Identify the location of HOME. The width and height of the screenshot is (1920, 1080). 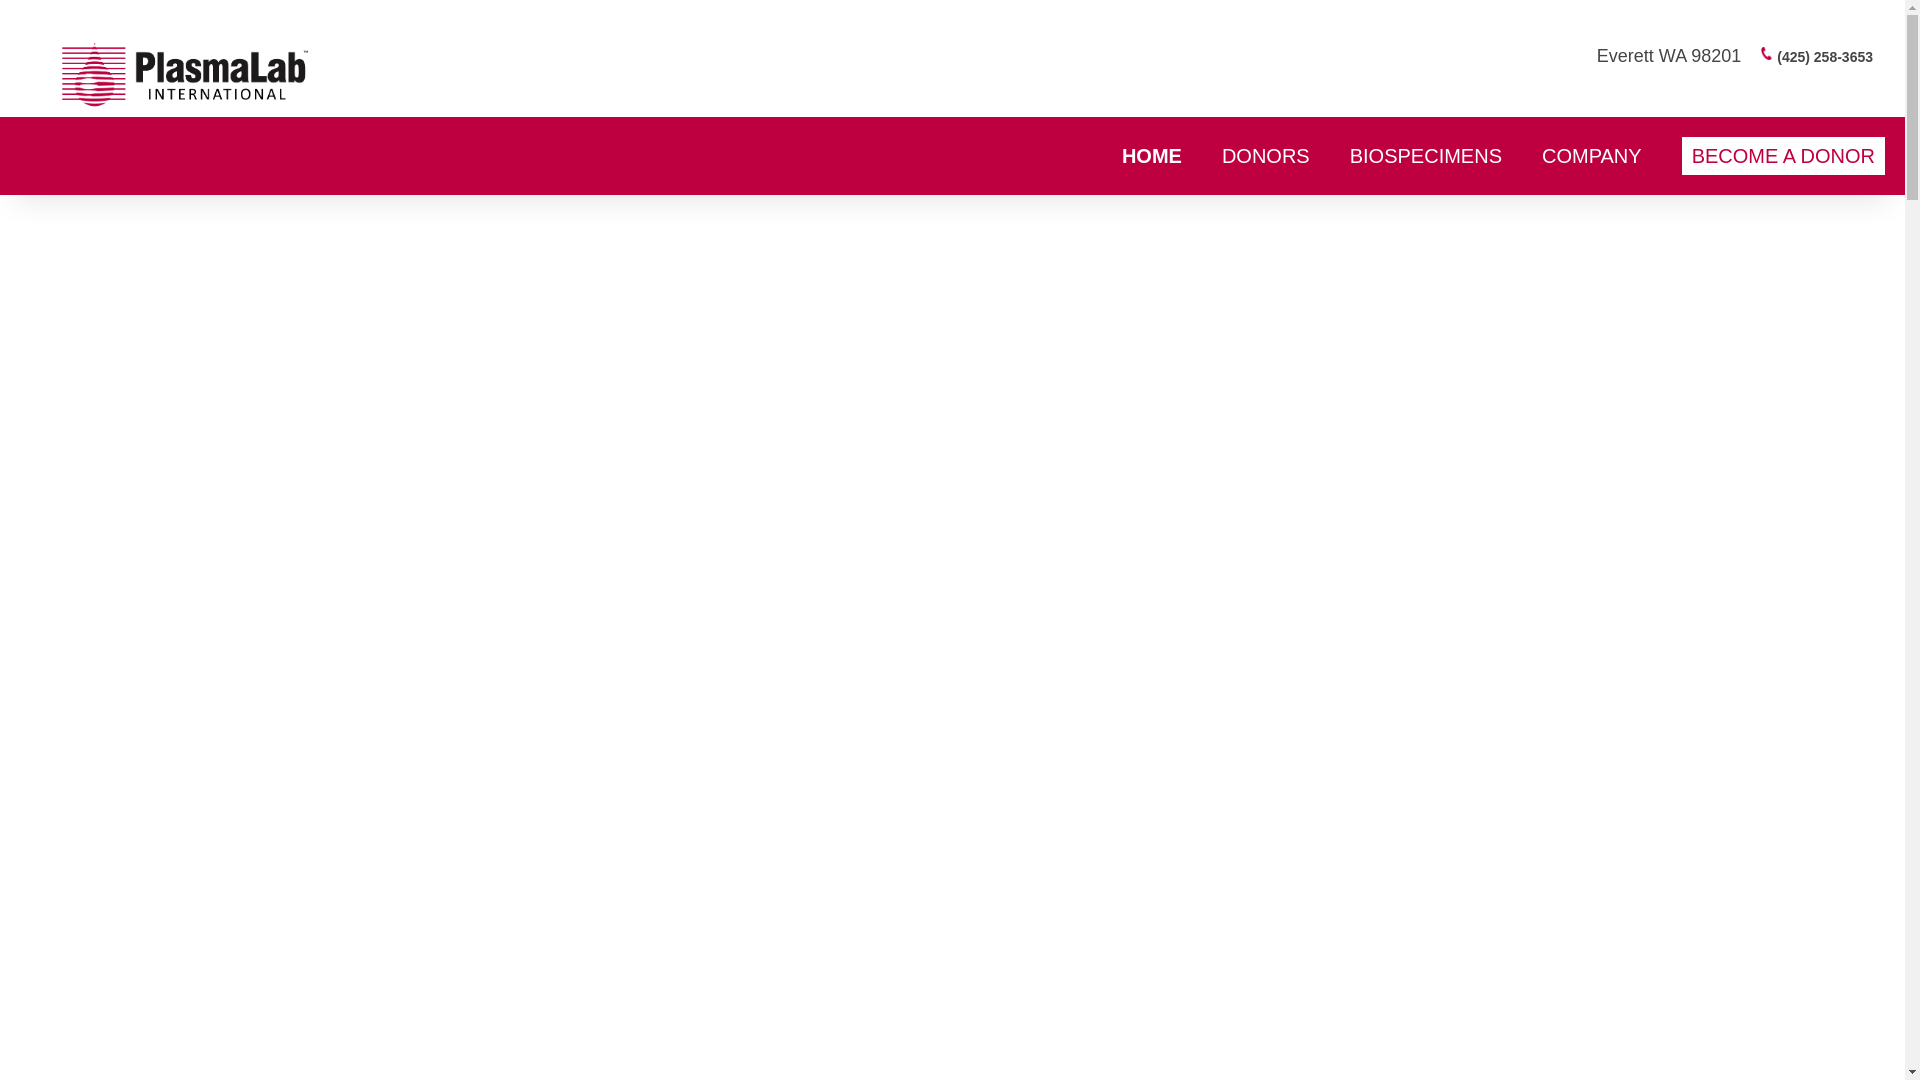
(1152, 156).